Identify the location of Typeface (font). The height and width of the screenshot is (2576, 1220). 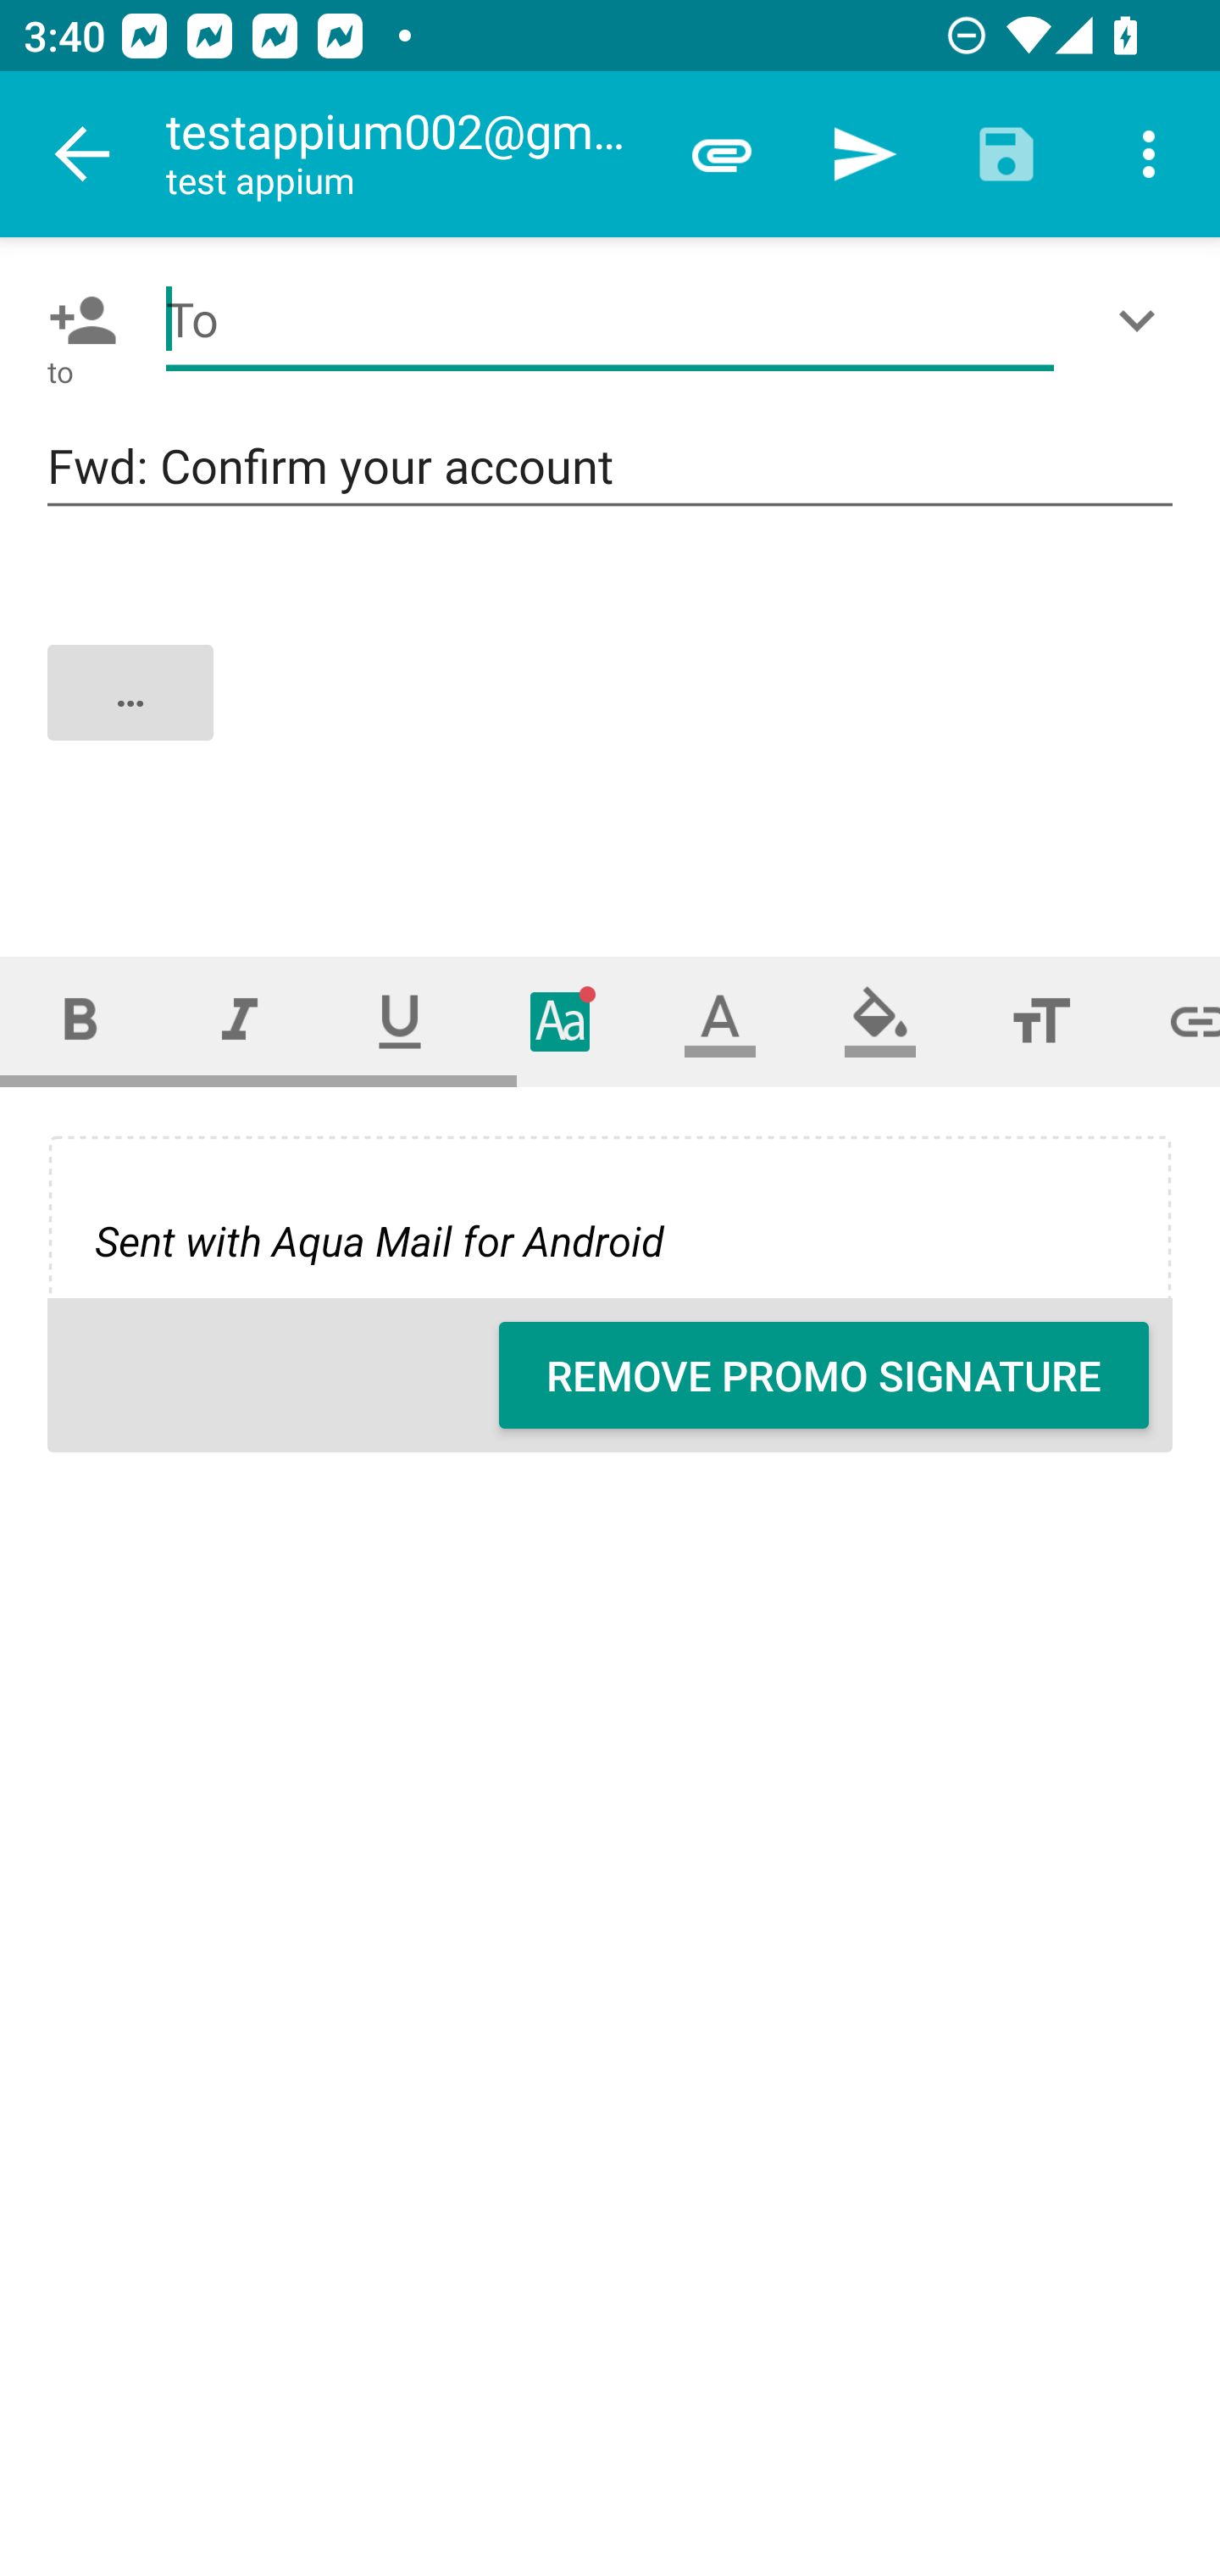
(561, 1020).